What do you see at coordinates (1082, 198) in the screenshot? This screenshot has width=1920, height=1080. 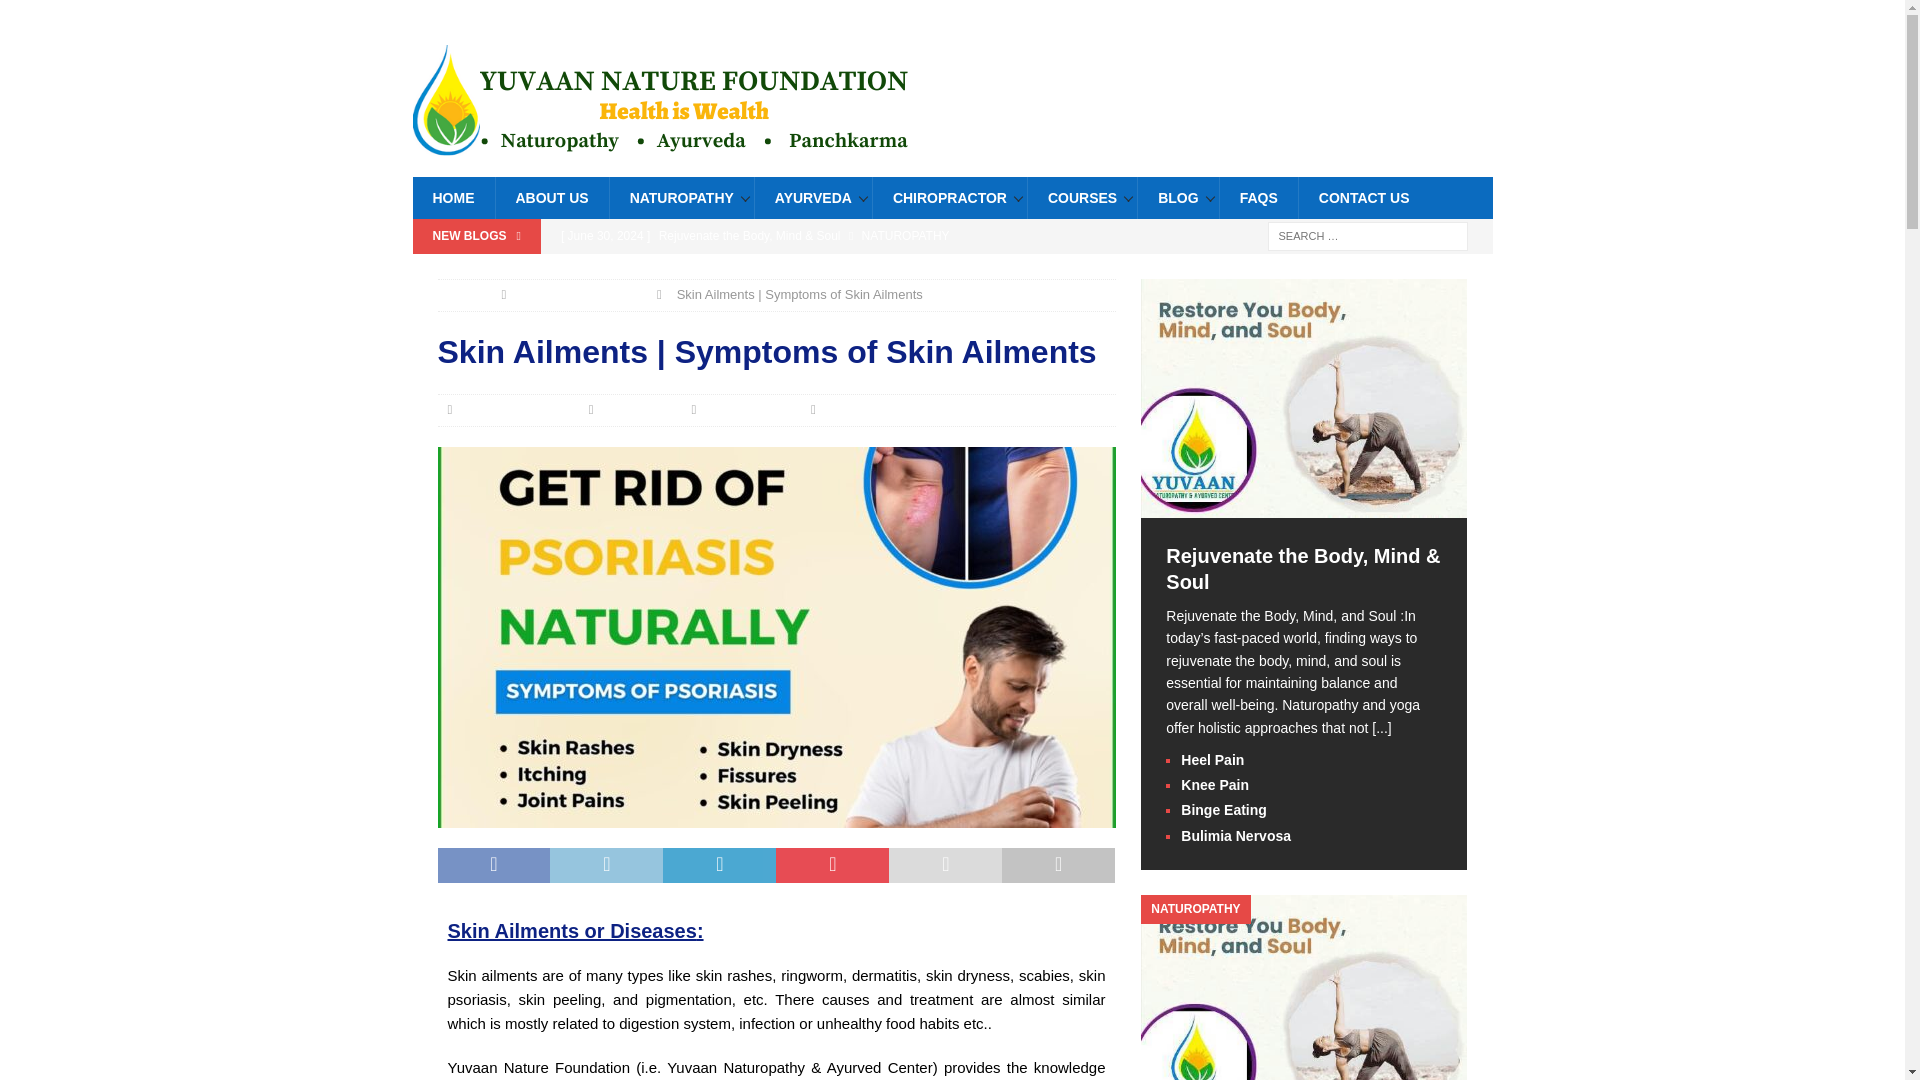 I see `COURSES` at bounding box center [1082, 198].